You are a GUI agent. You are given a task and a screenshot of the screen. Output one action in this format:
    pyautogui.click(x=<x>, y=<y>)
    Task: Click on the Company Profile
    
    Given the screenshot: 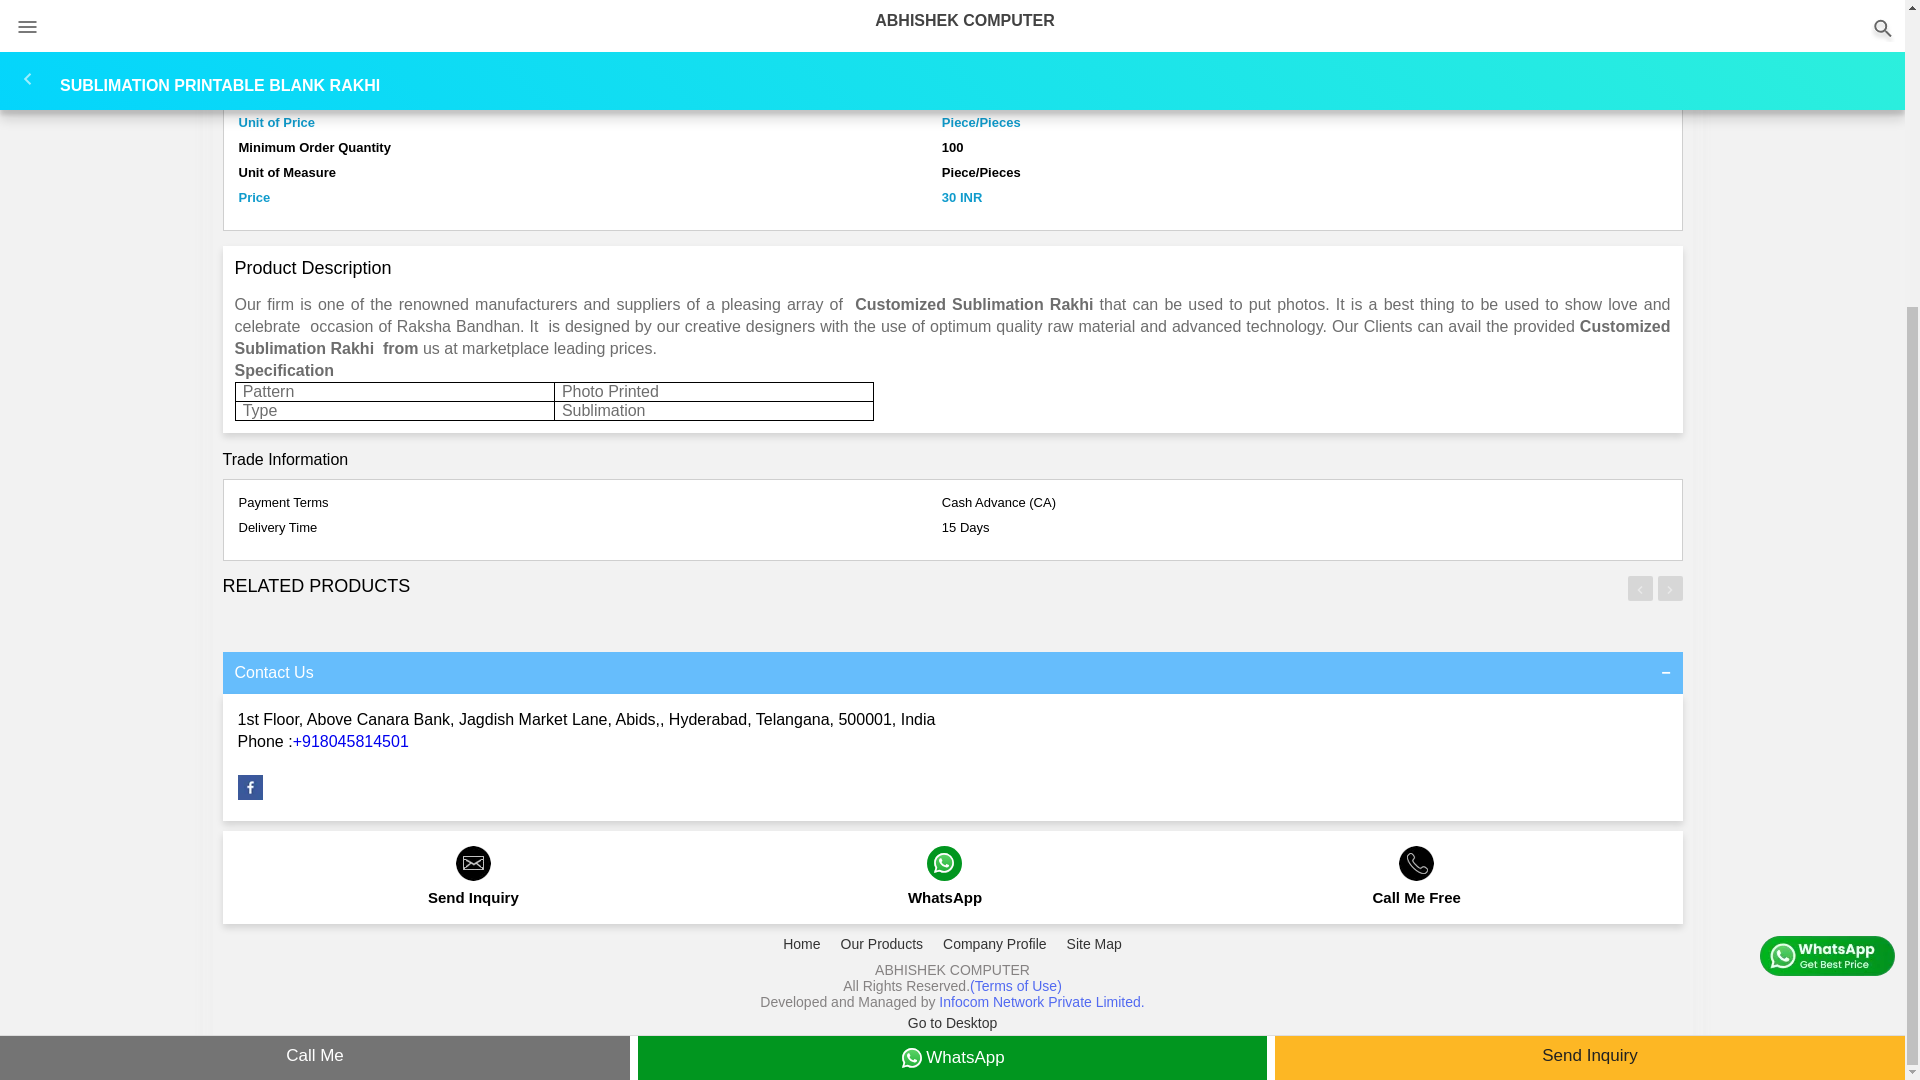 What is the action you would take?
    pyautogui.click(x=994, y=944)
    